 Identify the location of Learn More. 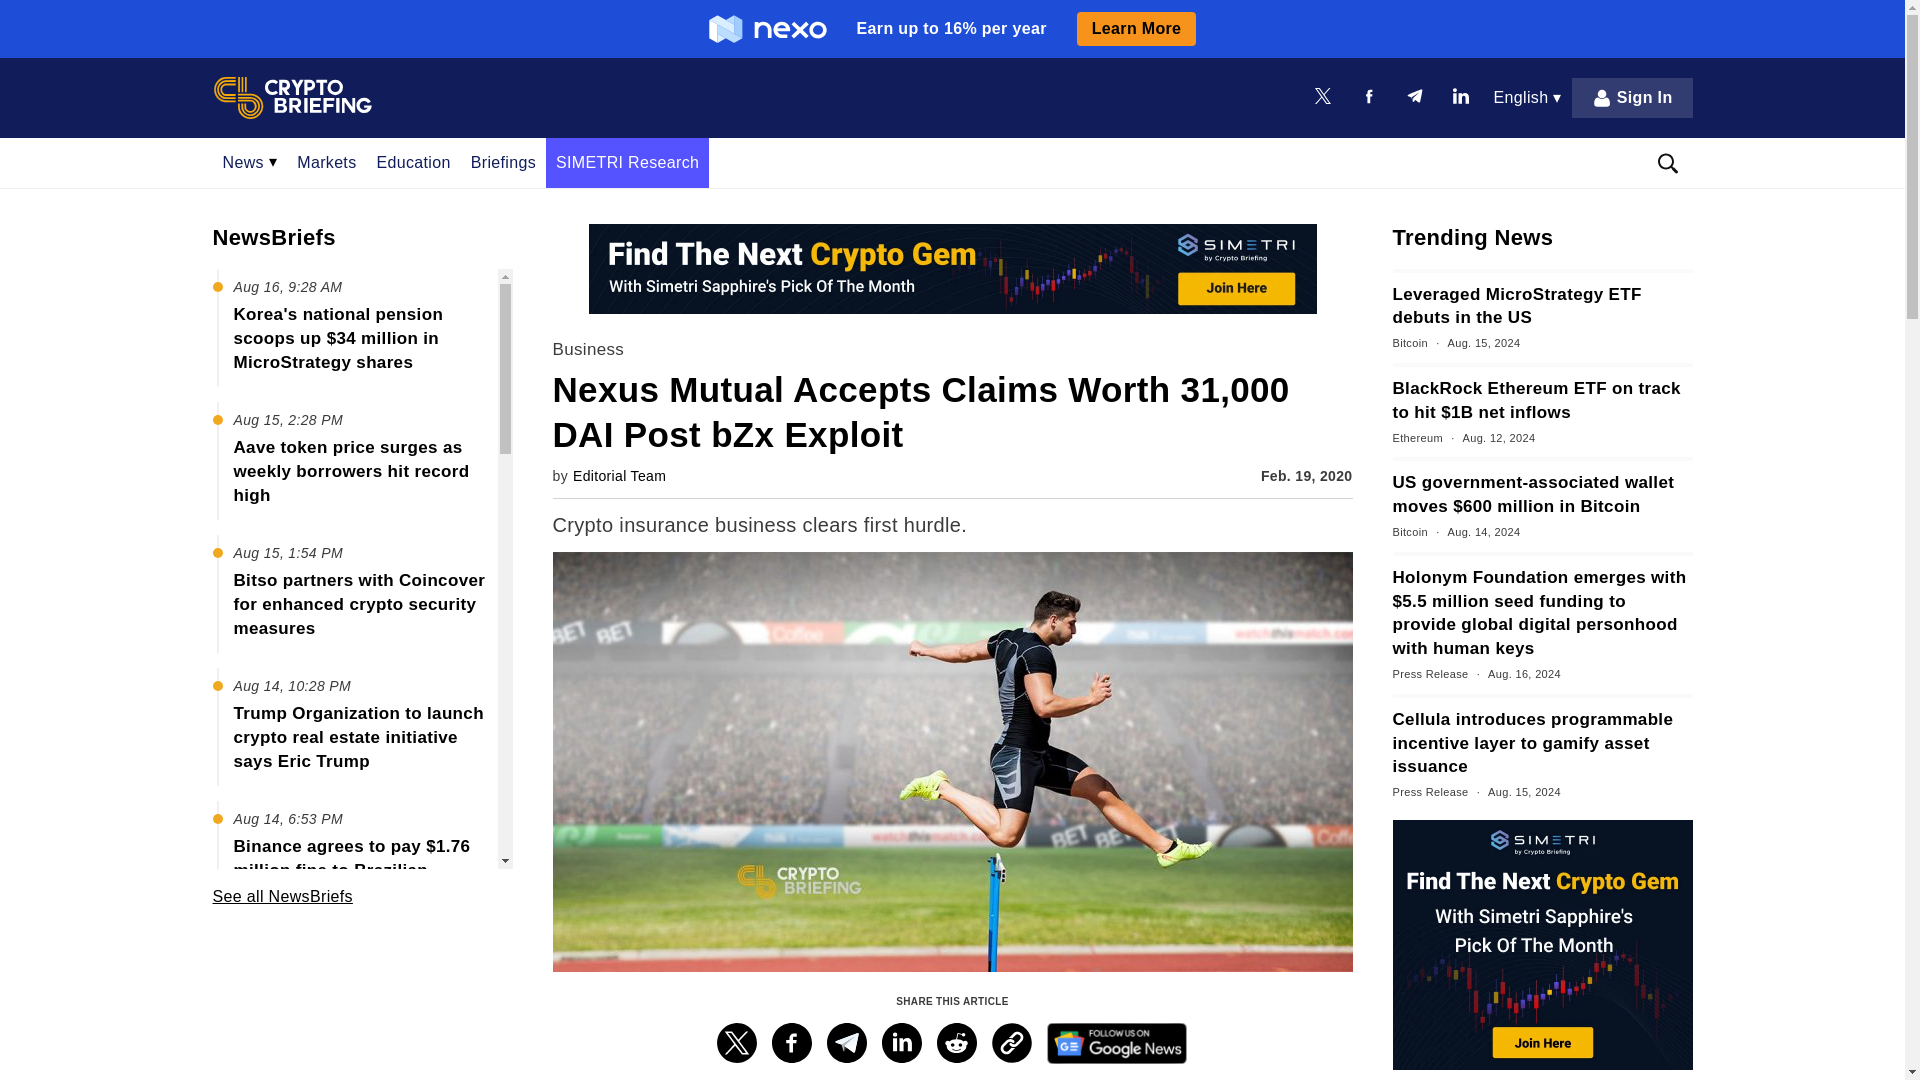
(1136, 28).